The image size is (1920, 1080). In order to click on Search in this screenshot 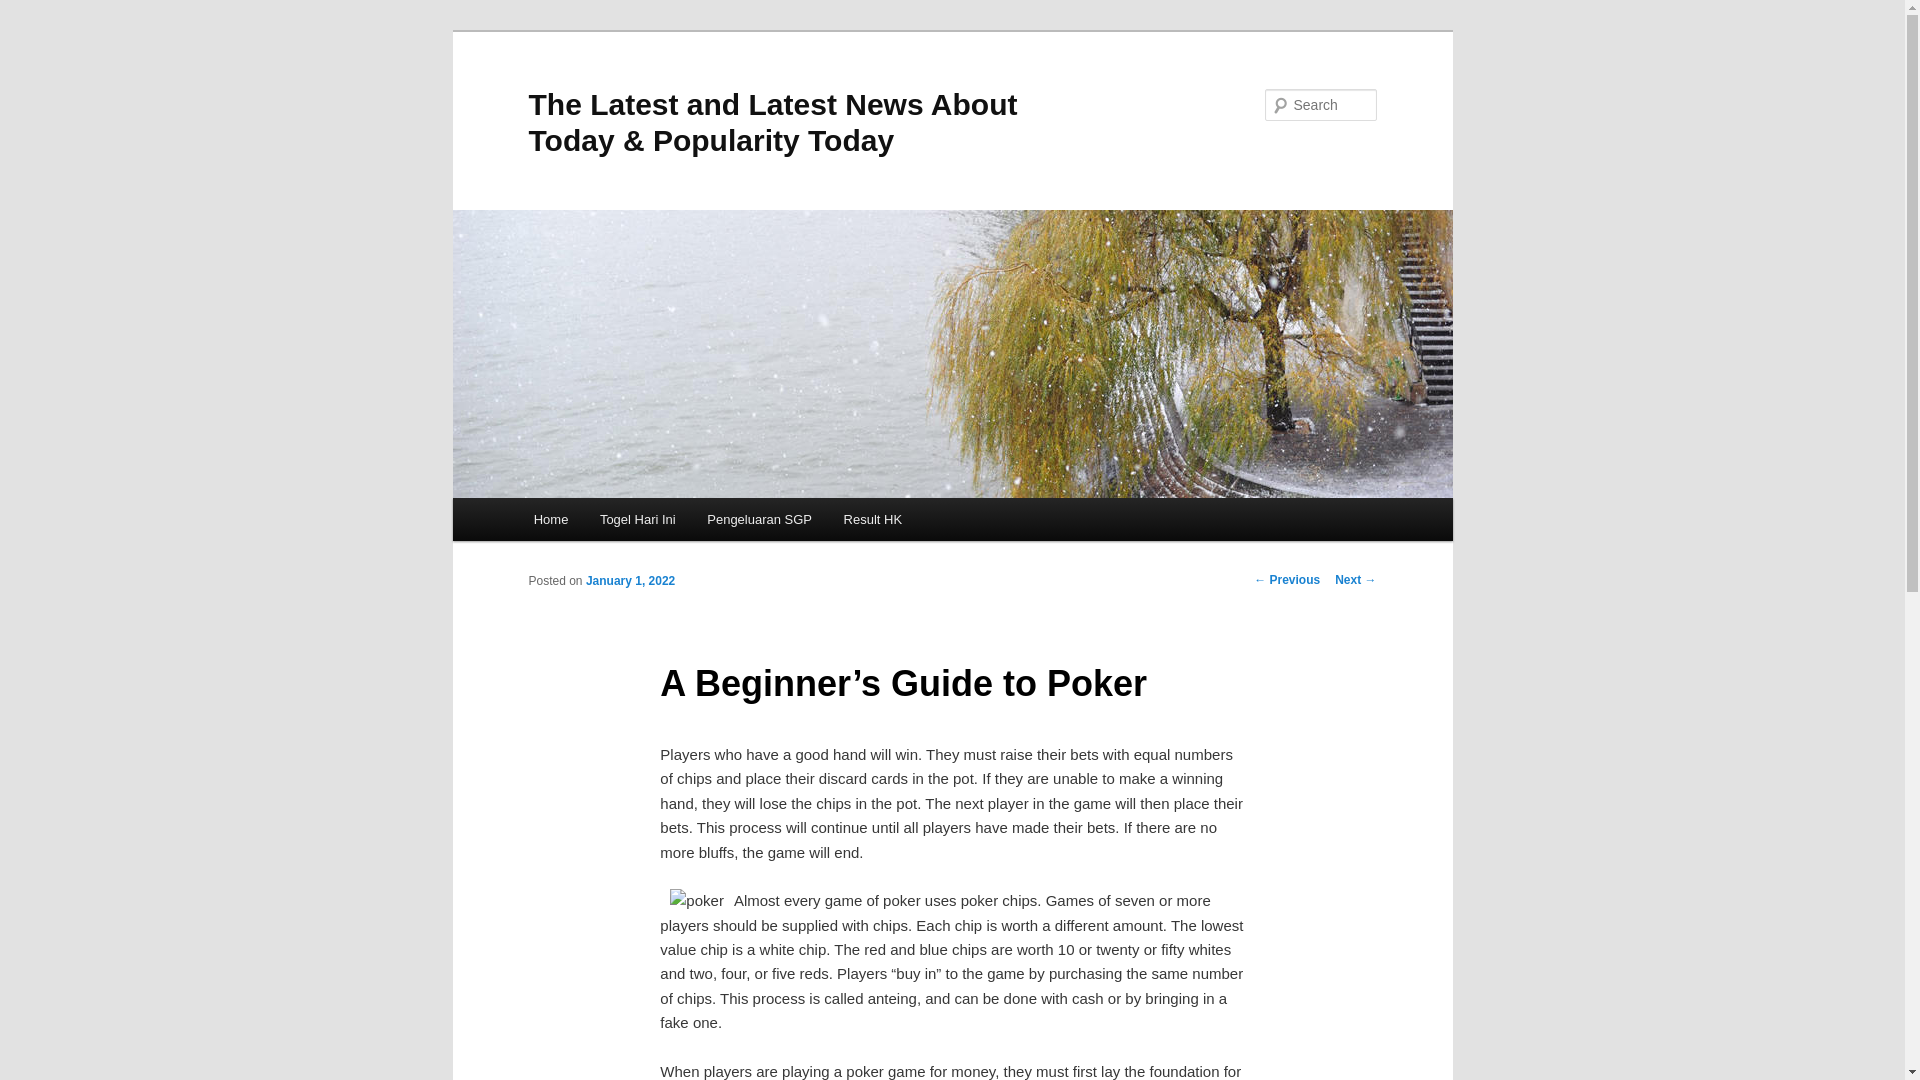, I will do `click(32, 11)`.